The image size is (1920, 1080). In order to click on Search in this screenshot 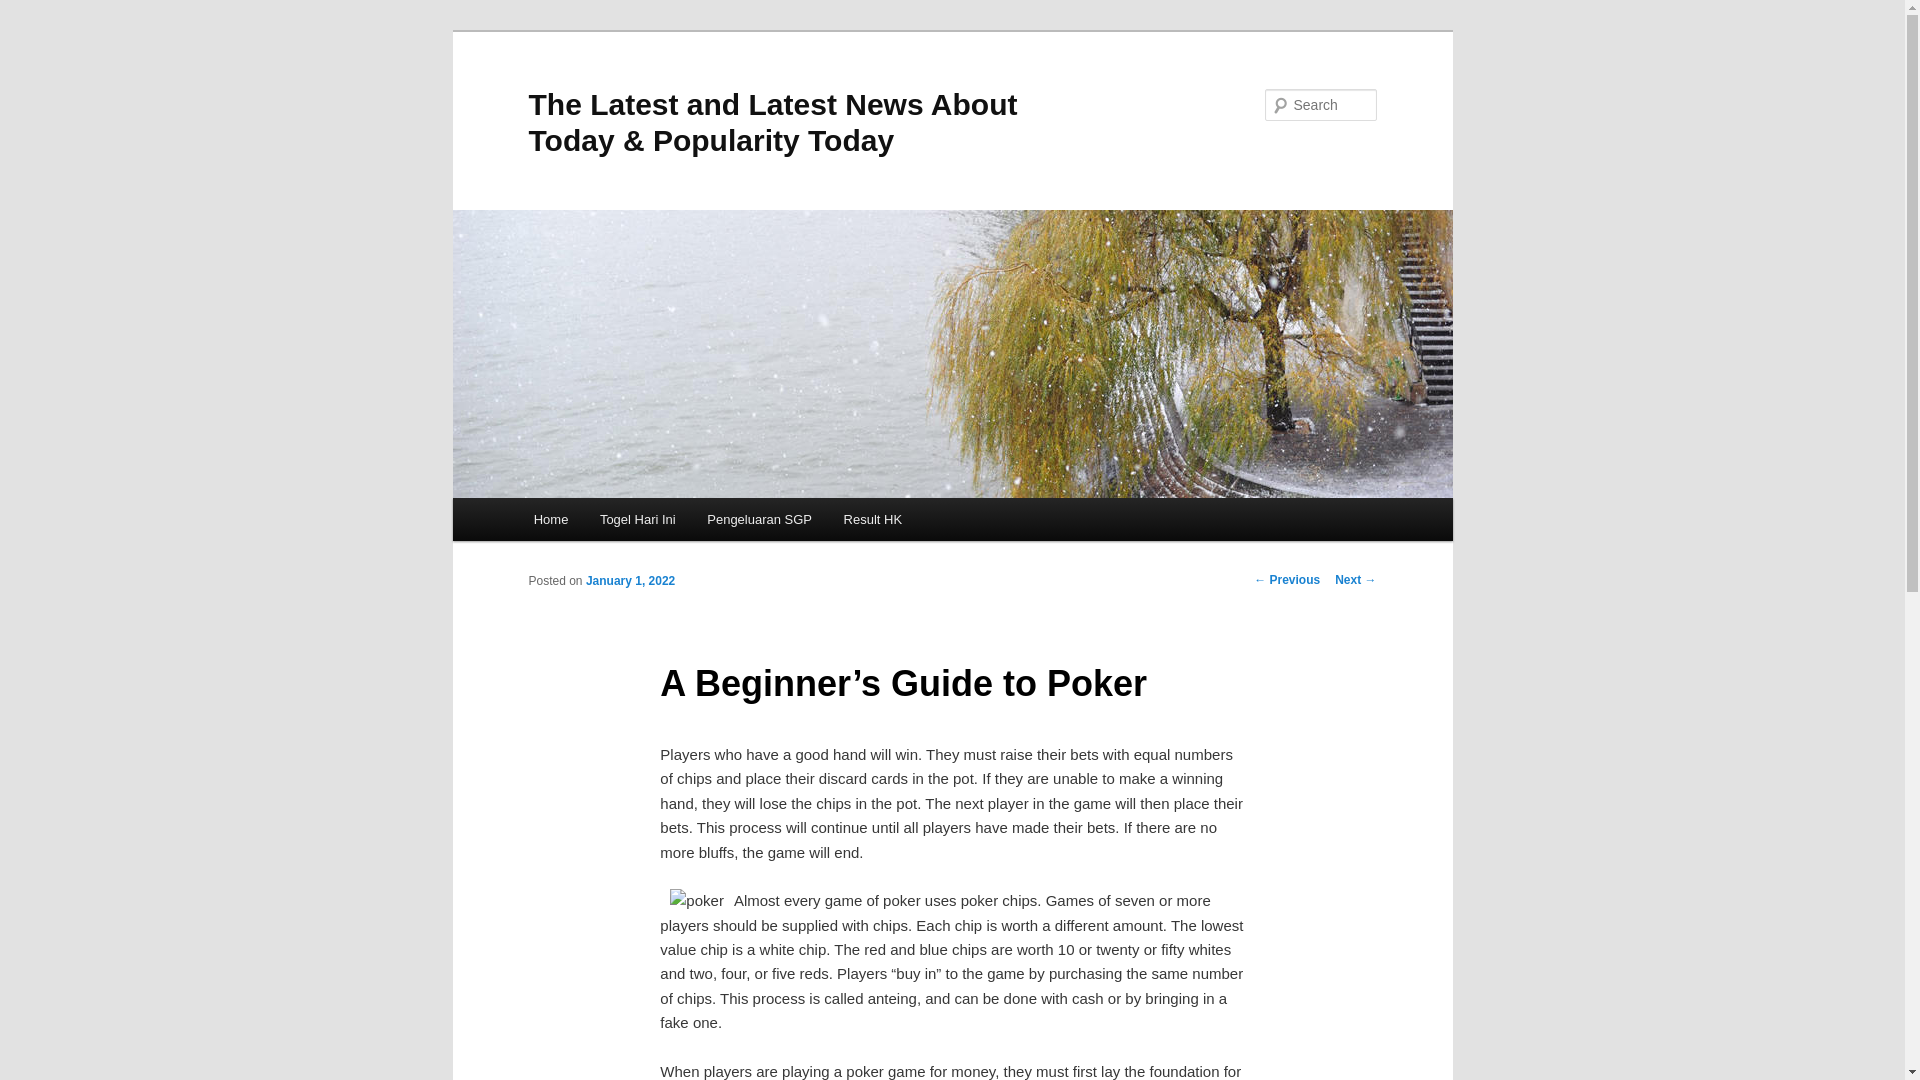, I will do `click(32, 11)`.